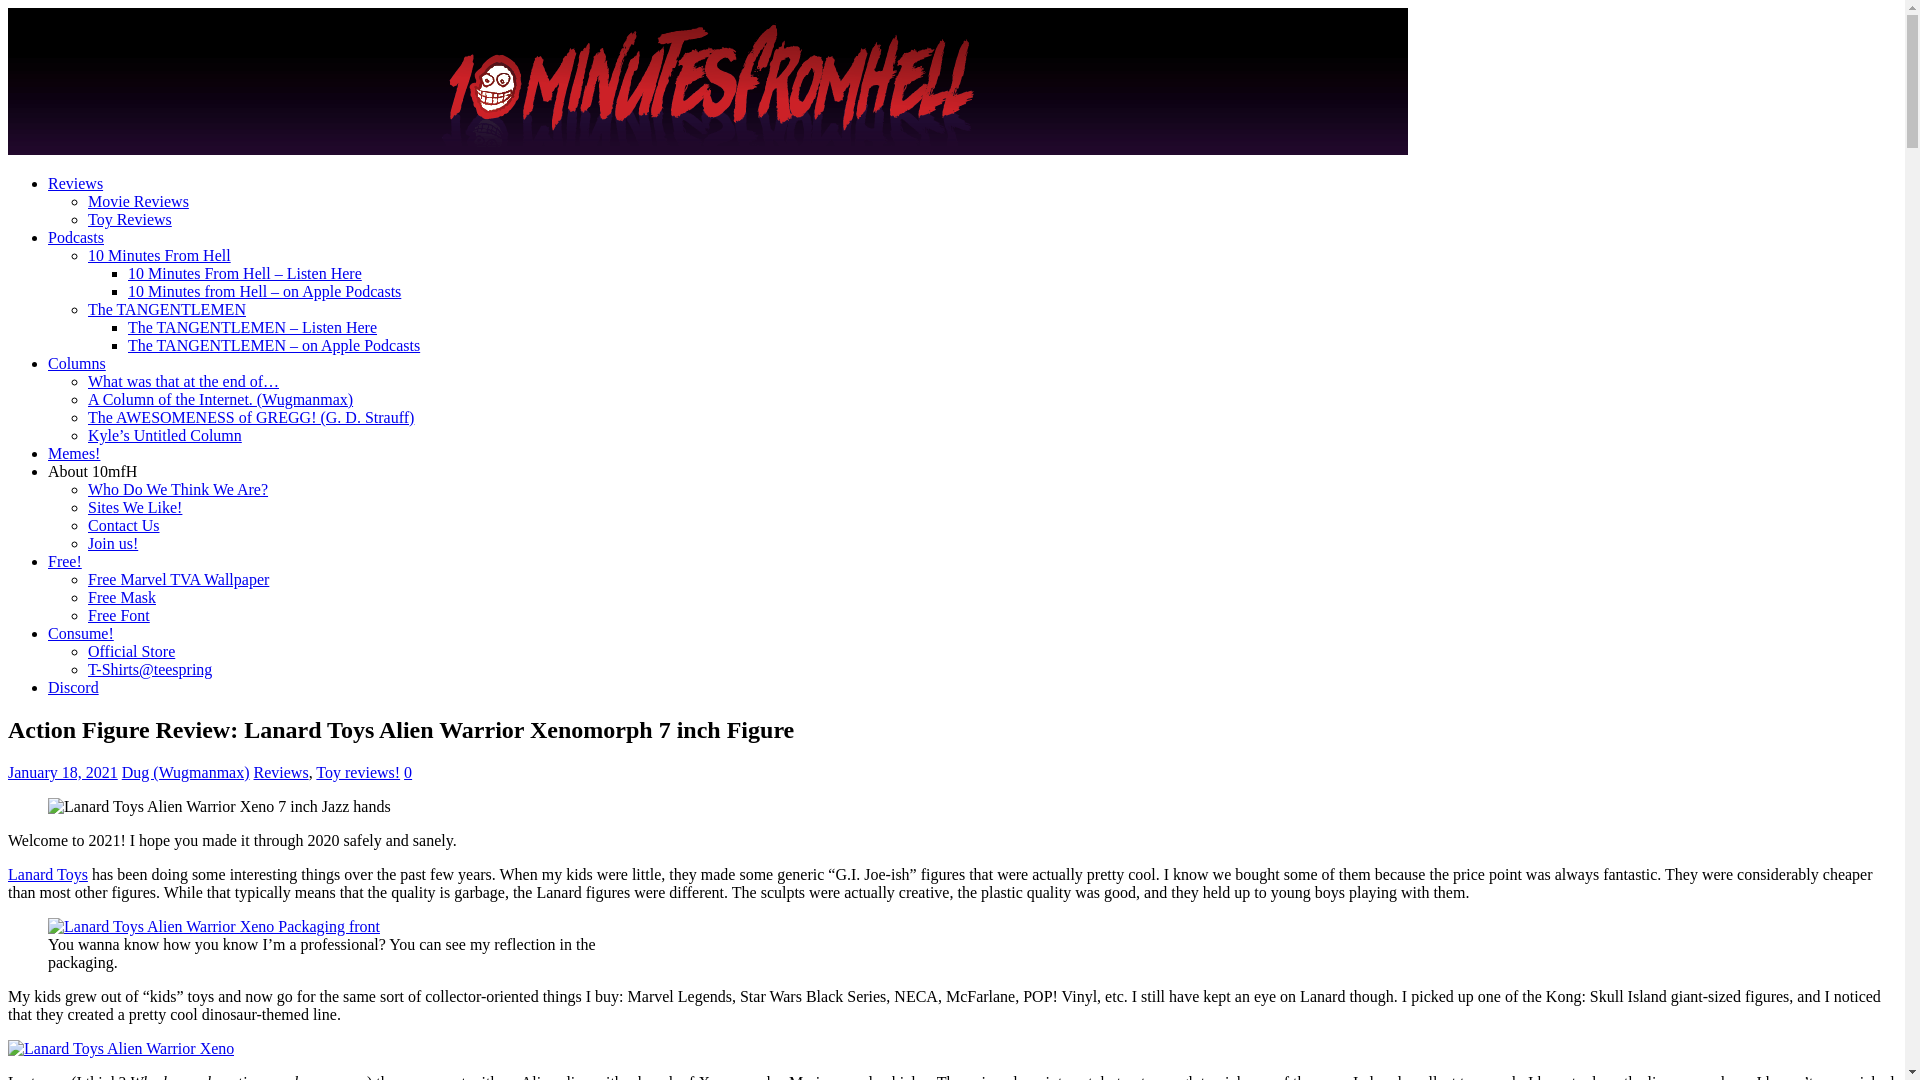  What do you see at coordinates (220, 400) in the screenshot?
I see `A Column of the Internet. (Wugmanmax)` at bounding box center [220, 400].